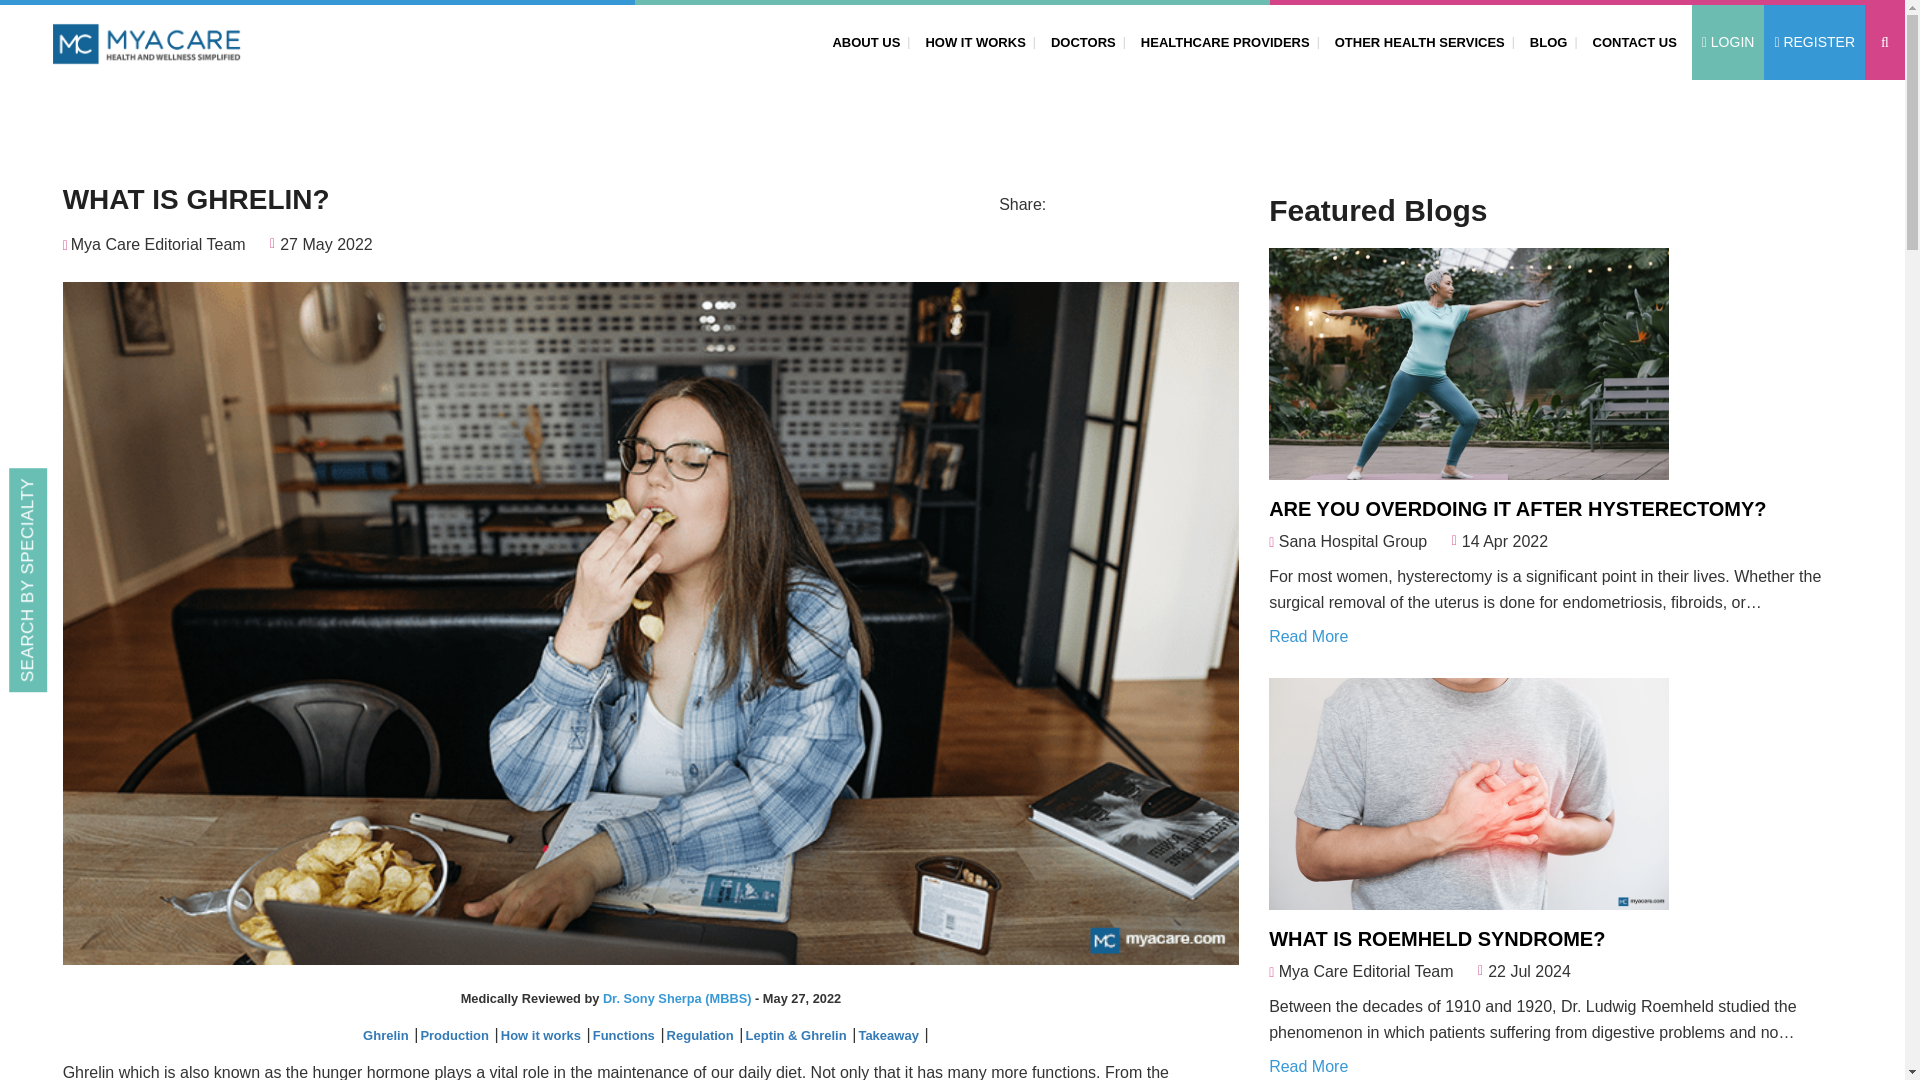 This screenshot has width=1920, height=1080. Describe the element at coordinates (971, 41) in the screenshot. I see `HOW IT WORKS` at that location.